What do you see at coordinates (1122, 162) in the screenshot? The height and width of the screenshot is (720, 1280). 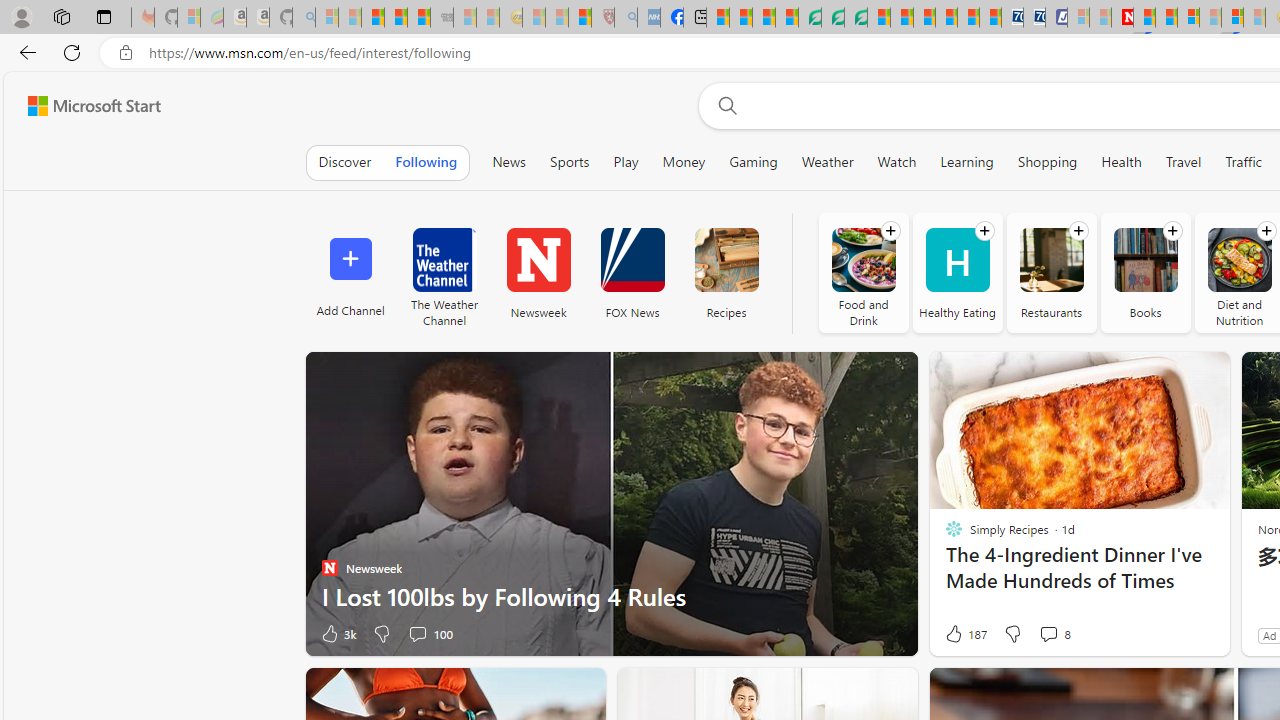 I see `Health` at bounding box center [1122, 162].